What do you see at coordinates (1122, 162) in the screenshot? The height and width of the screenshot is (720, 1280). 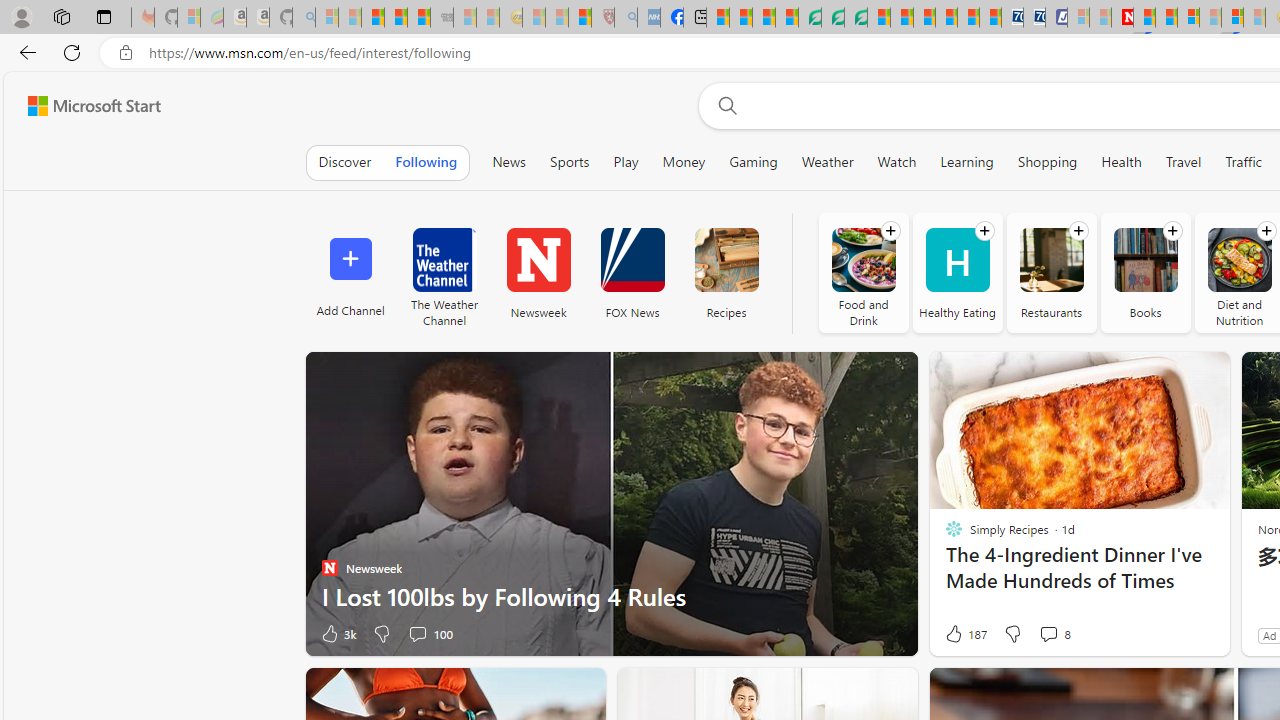 I see `Health` at bounding box center [1122, 162].